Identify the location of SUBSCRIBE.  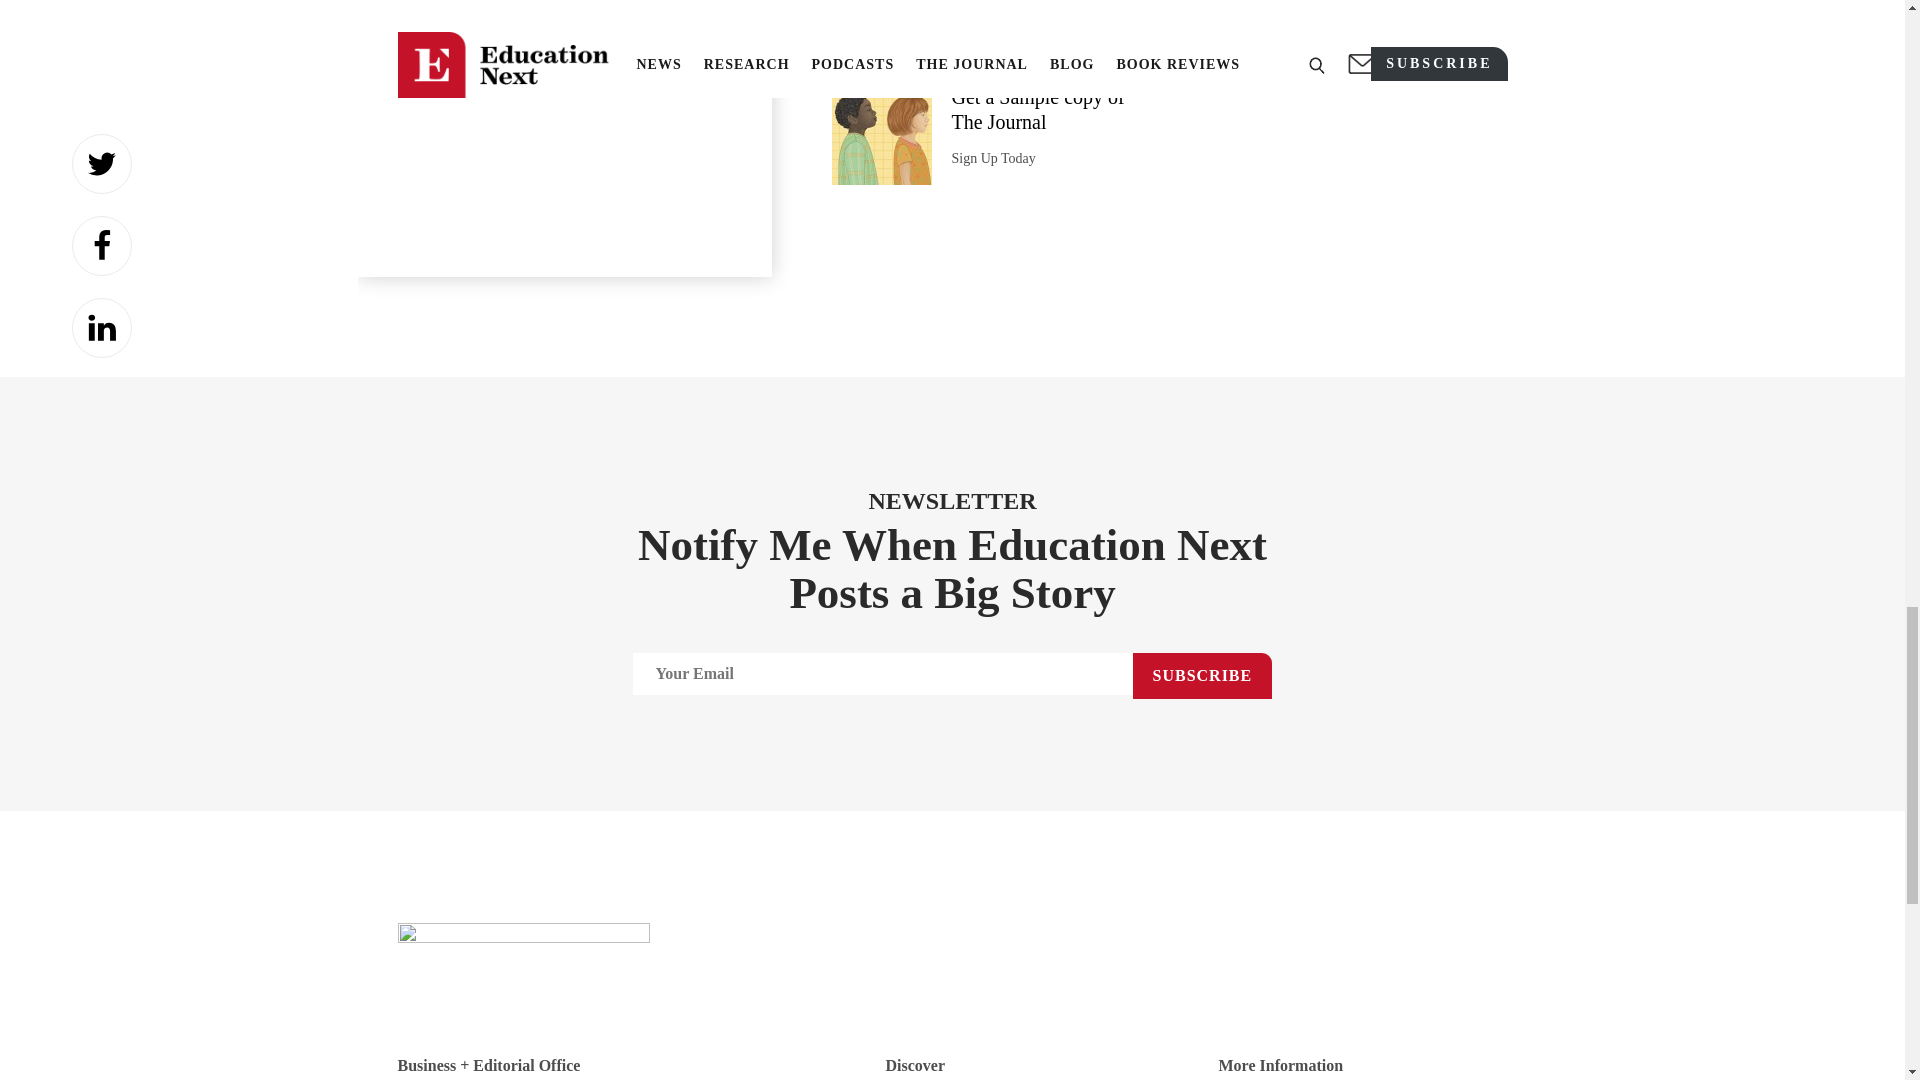
(1202, 676).